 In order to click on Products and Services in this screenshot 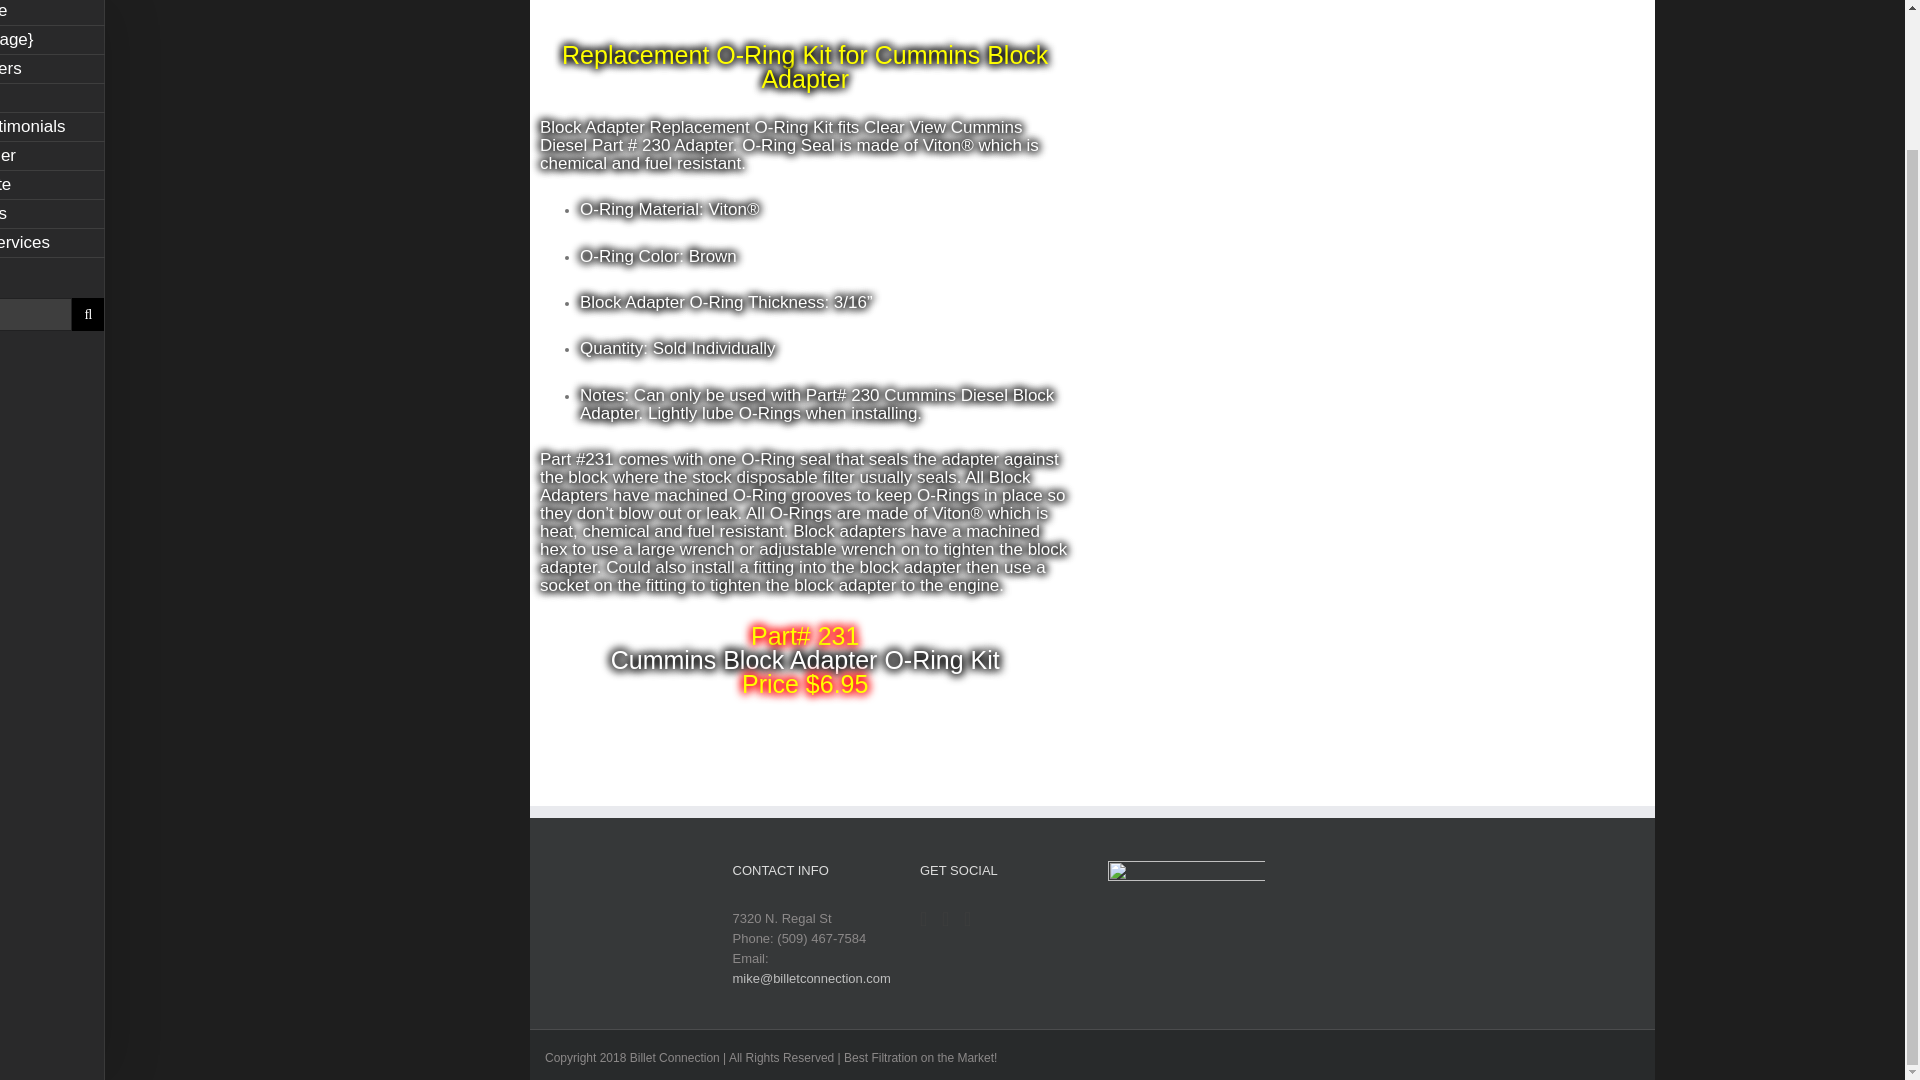, I will do `click(52, 243)`.